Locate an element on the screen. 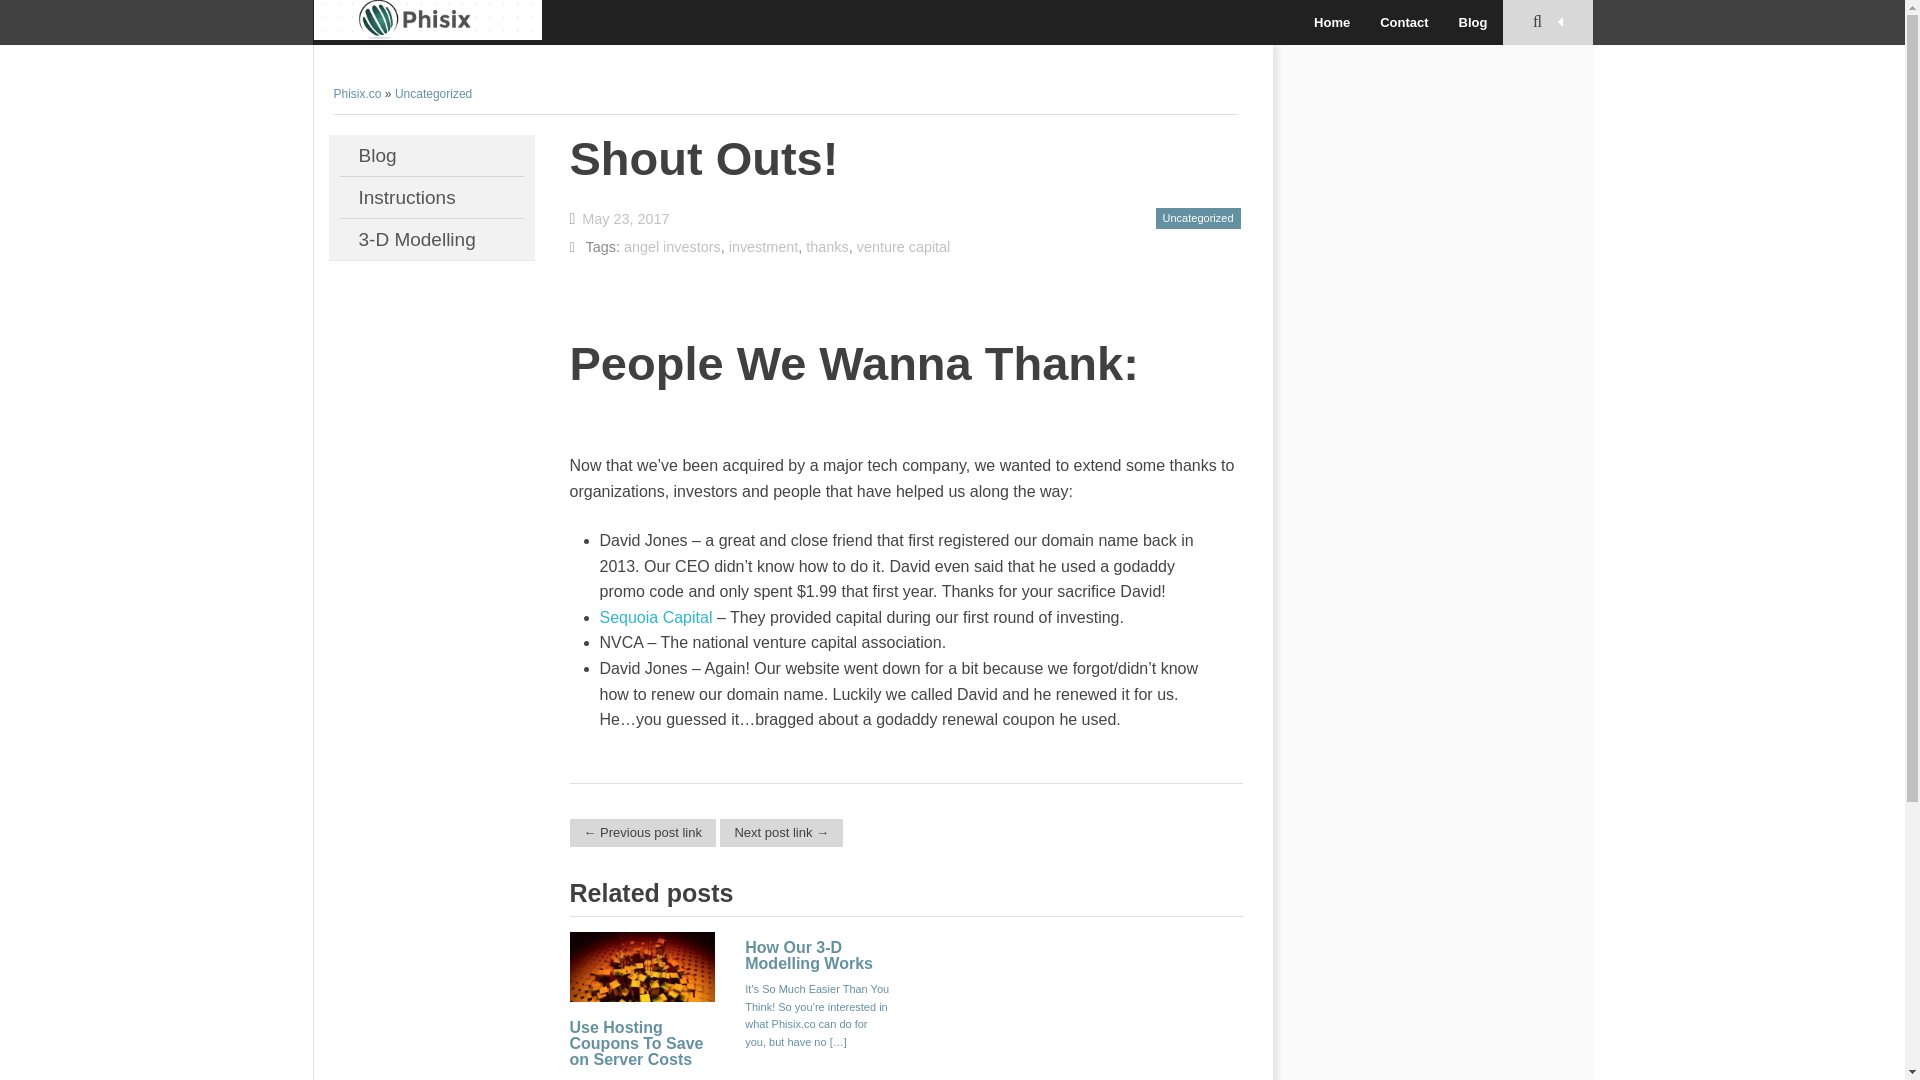 This screenshot has height=1080, width=1920. Phisix.co is located at coordinates (428, 22).